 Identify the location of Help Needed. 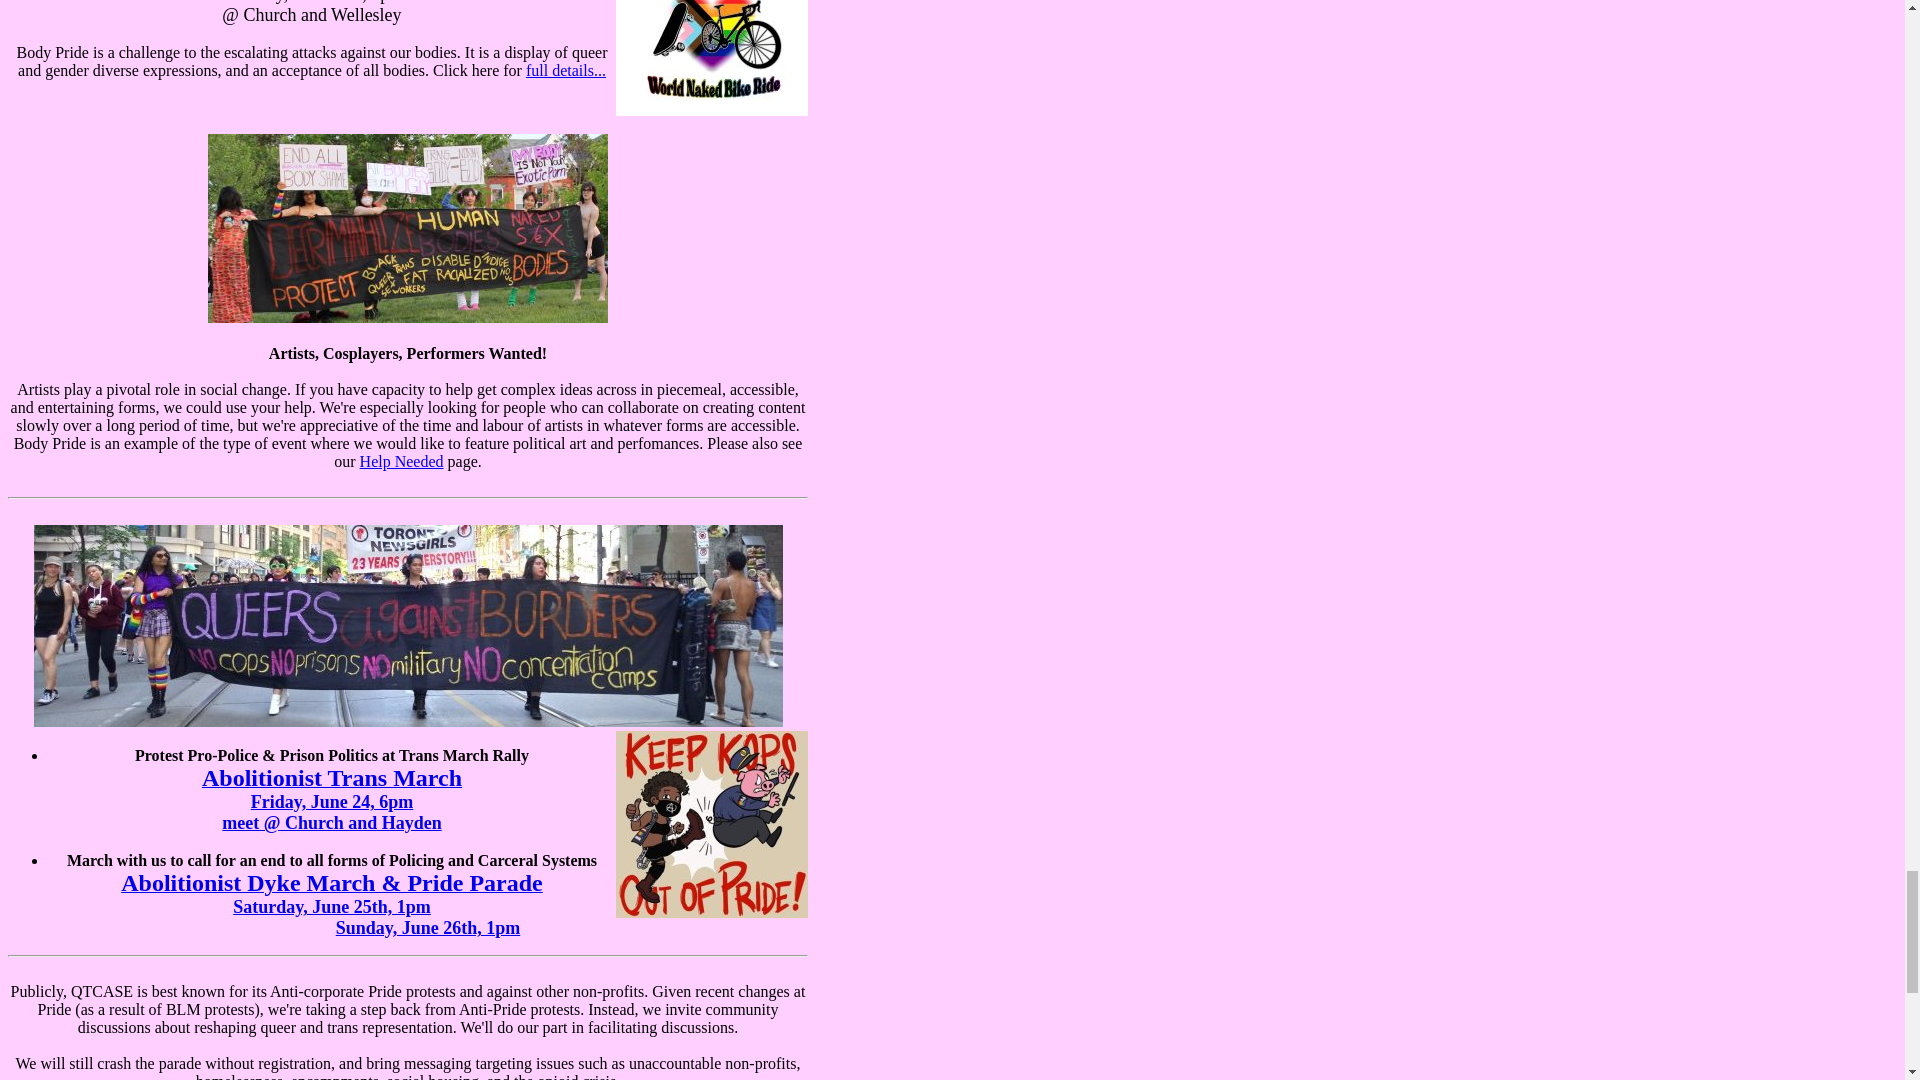
(402, 460).